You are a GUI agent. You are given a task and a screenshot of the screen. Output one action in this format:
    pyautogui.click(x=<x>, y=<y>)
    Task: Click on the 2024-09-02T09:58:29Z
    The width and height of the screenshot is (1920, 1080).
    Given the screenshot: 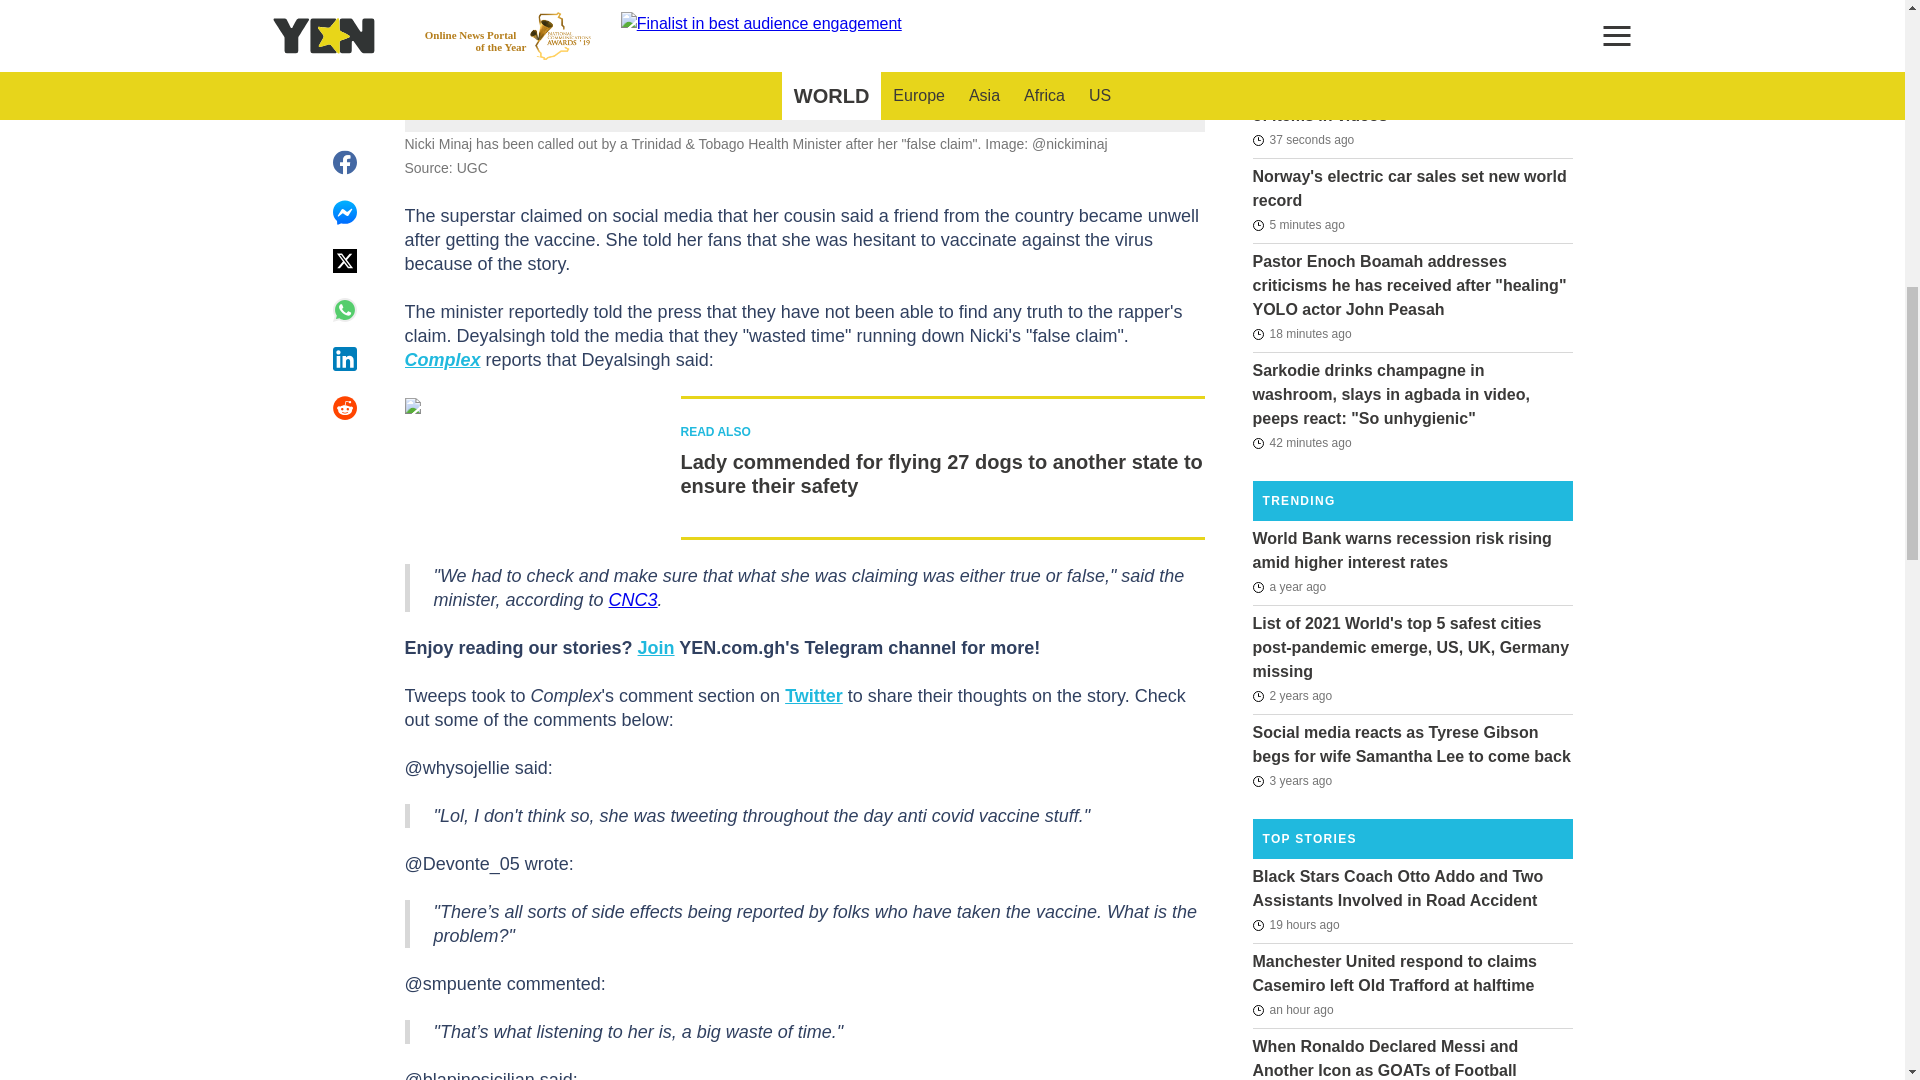 What is the action you would take?
    pyautogui.click(x=1320, y=18)
    